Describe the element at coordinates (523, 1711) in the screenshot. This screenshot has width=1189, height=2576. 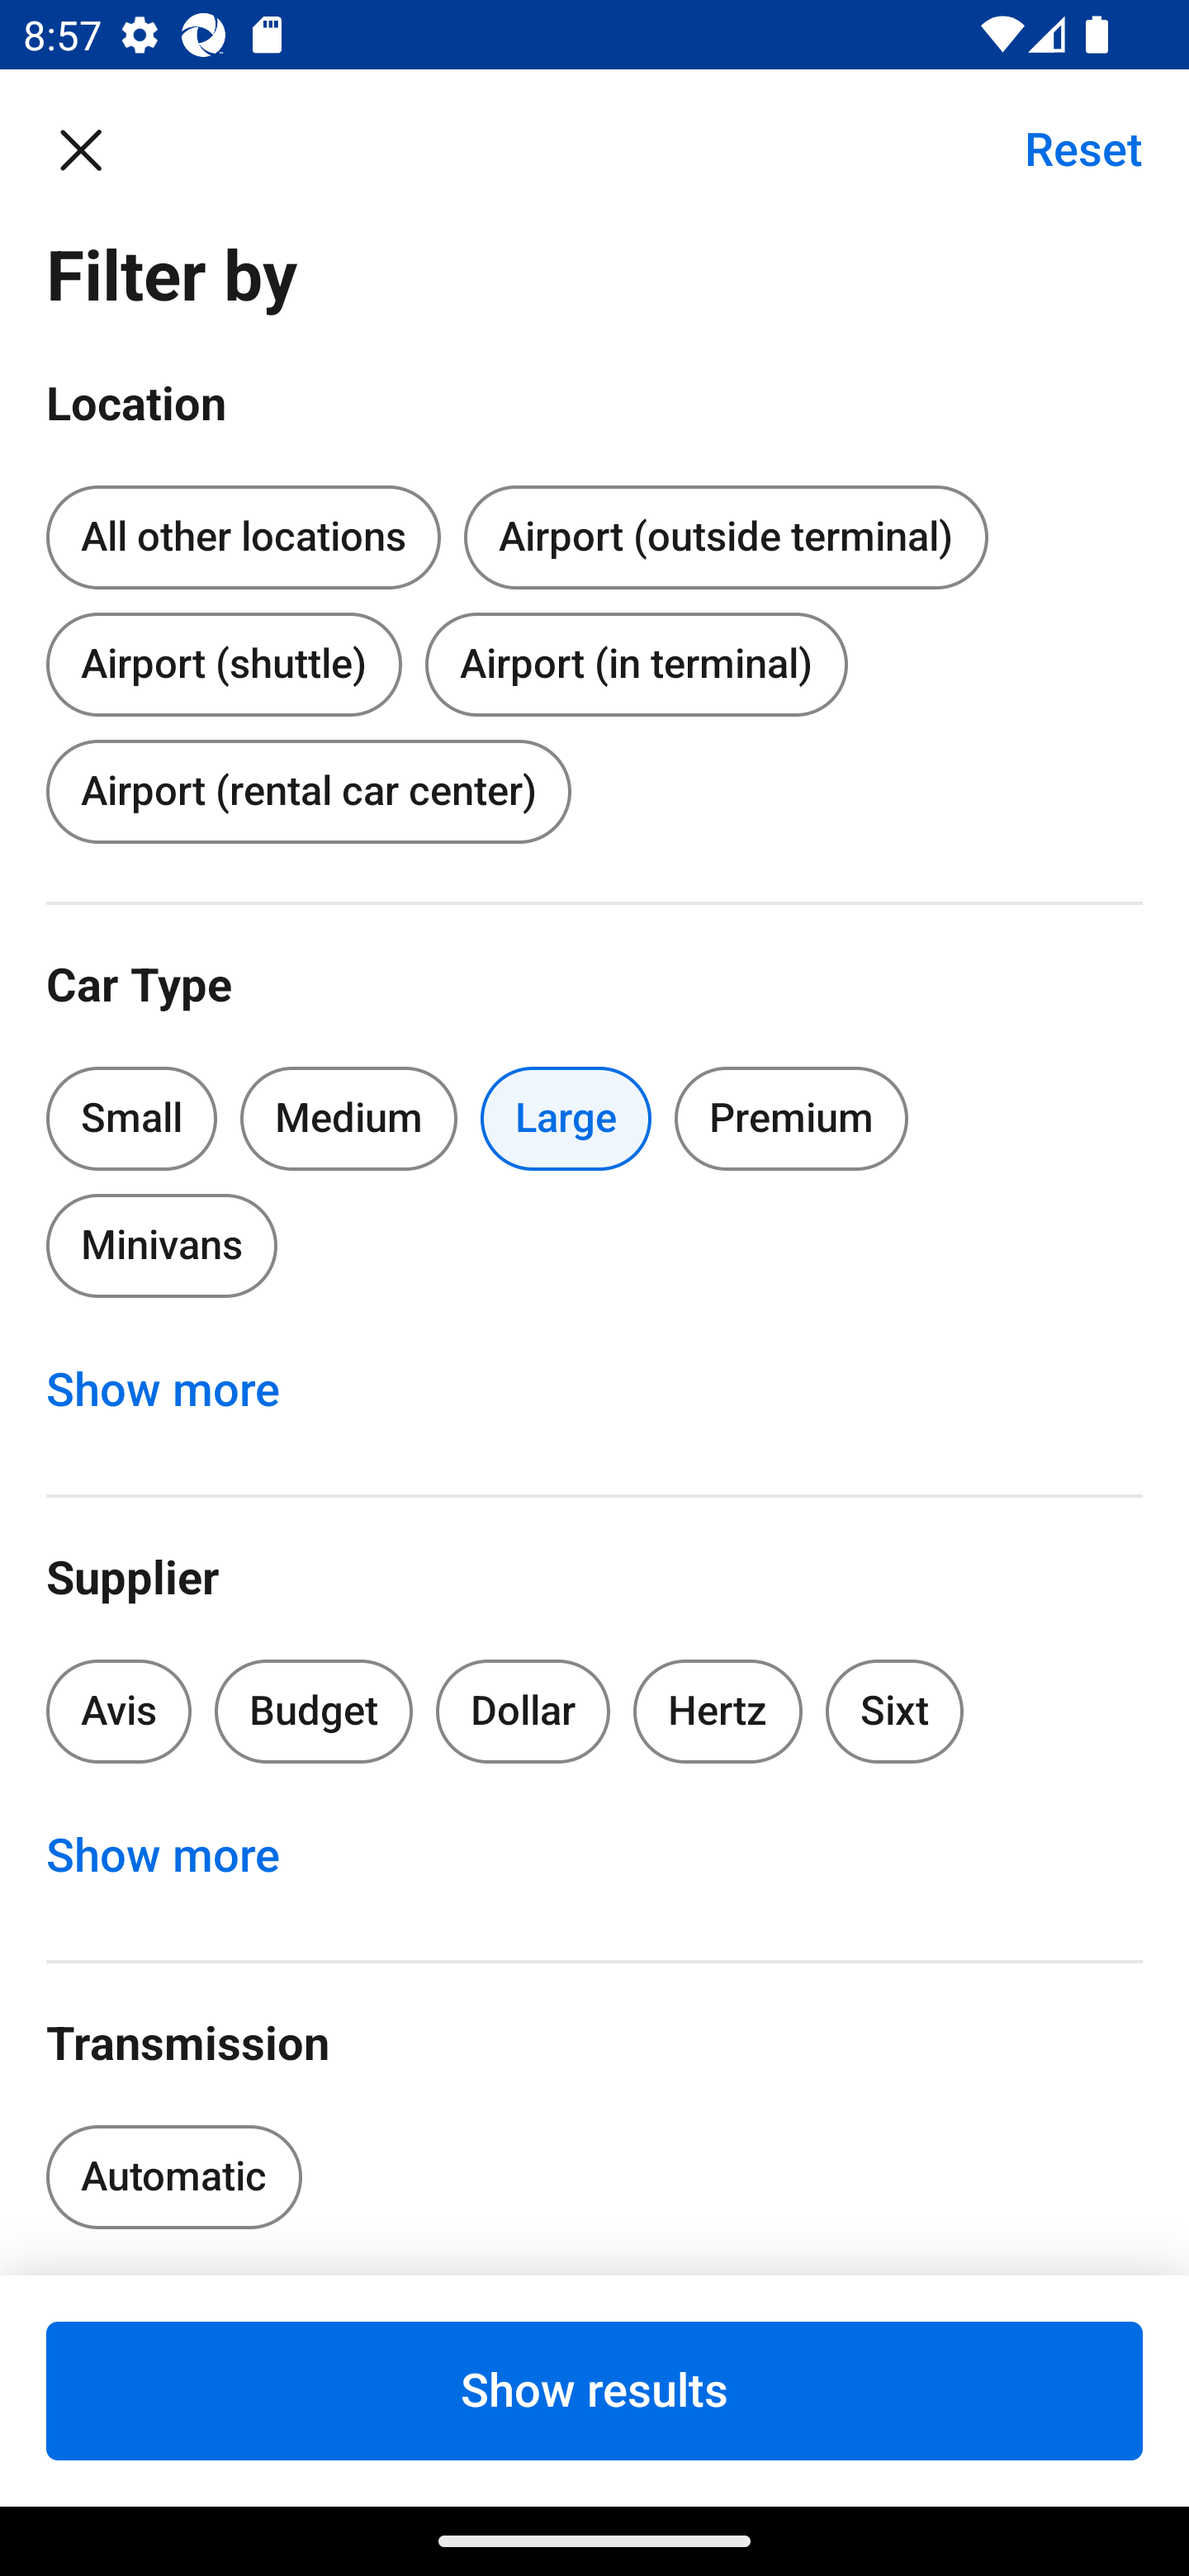
I see `Dollar` at that location.